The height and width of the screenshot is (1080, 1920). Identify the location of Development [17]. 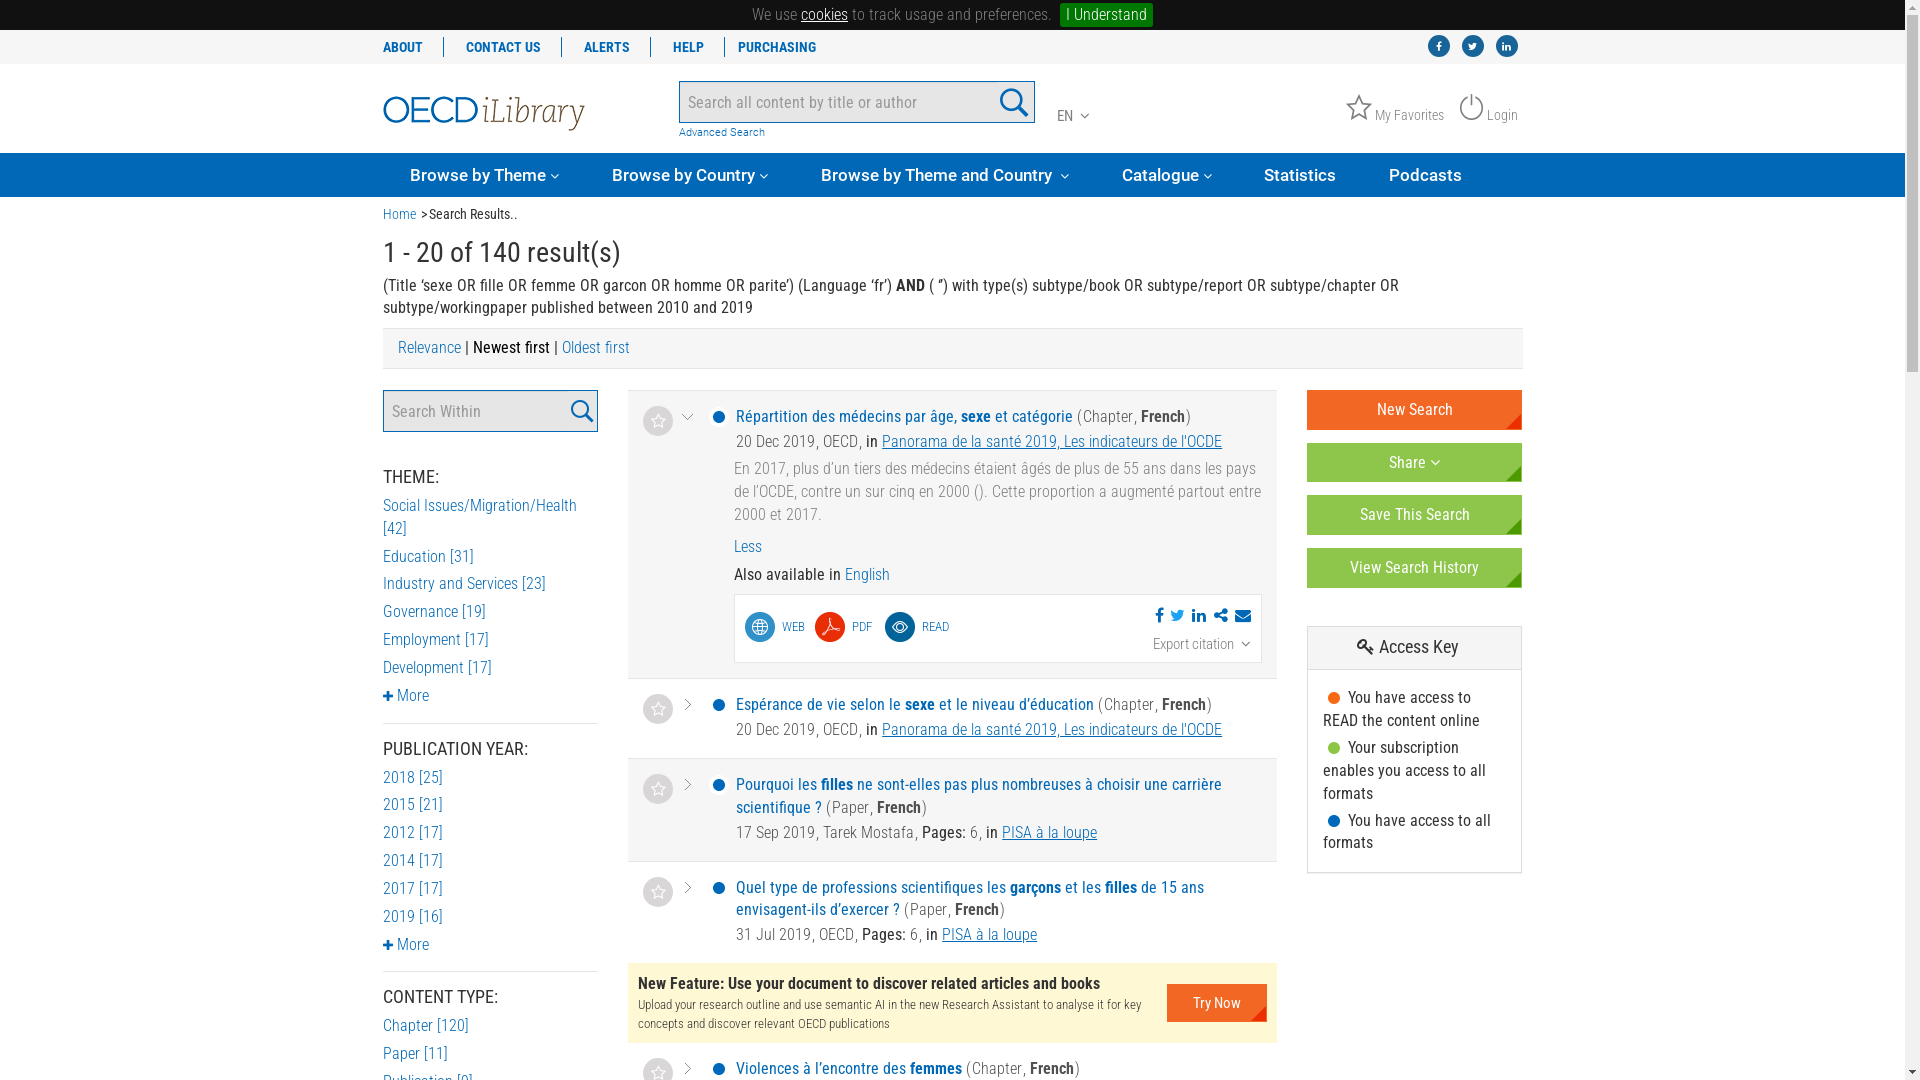
(436, 668).